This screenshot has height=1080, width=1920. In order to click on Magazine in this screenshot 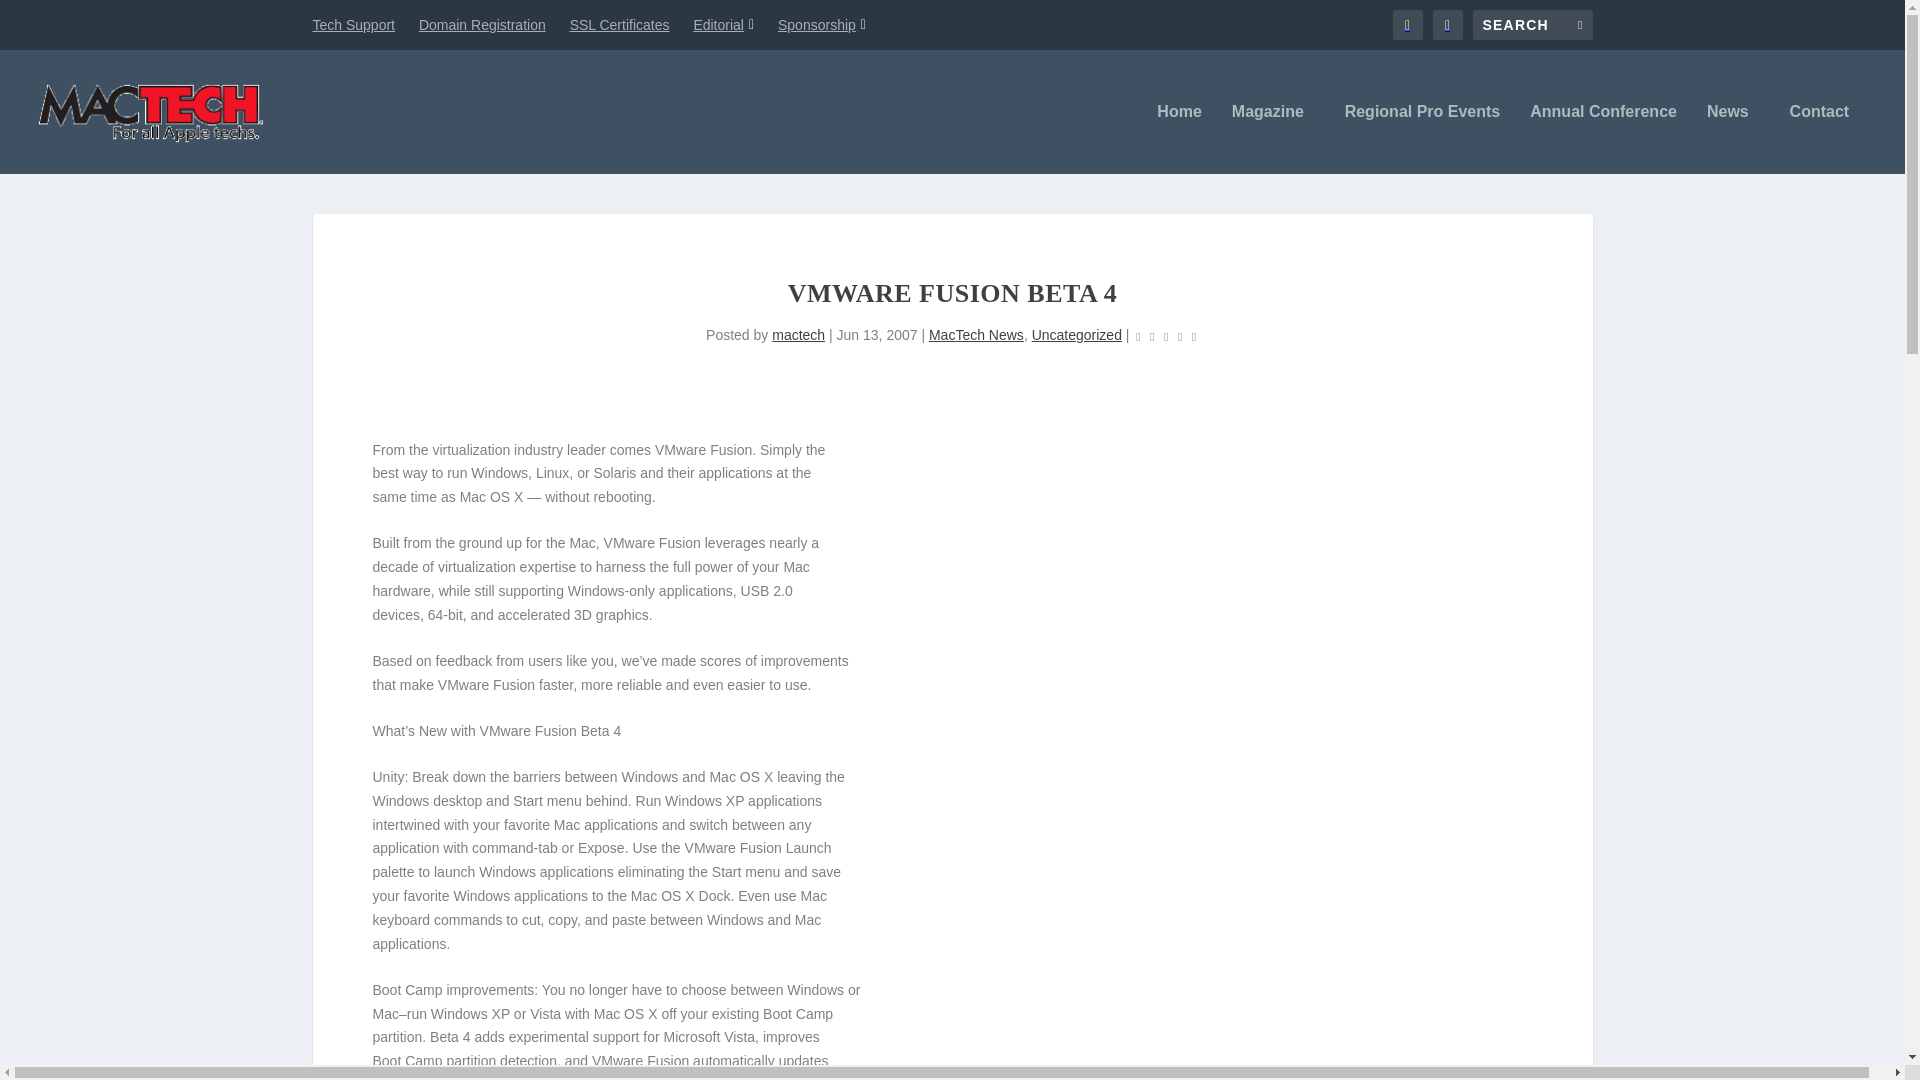, I will do `click(1274, 138)`.